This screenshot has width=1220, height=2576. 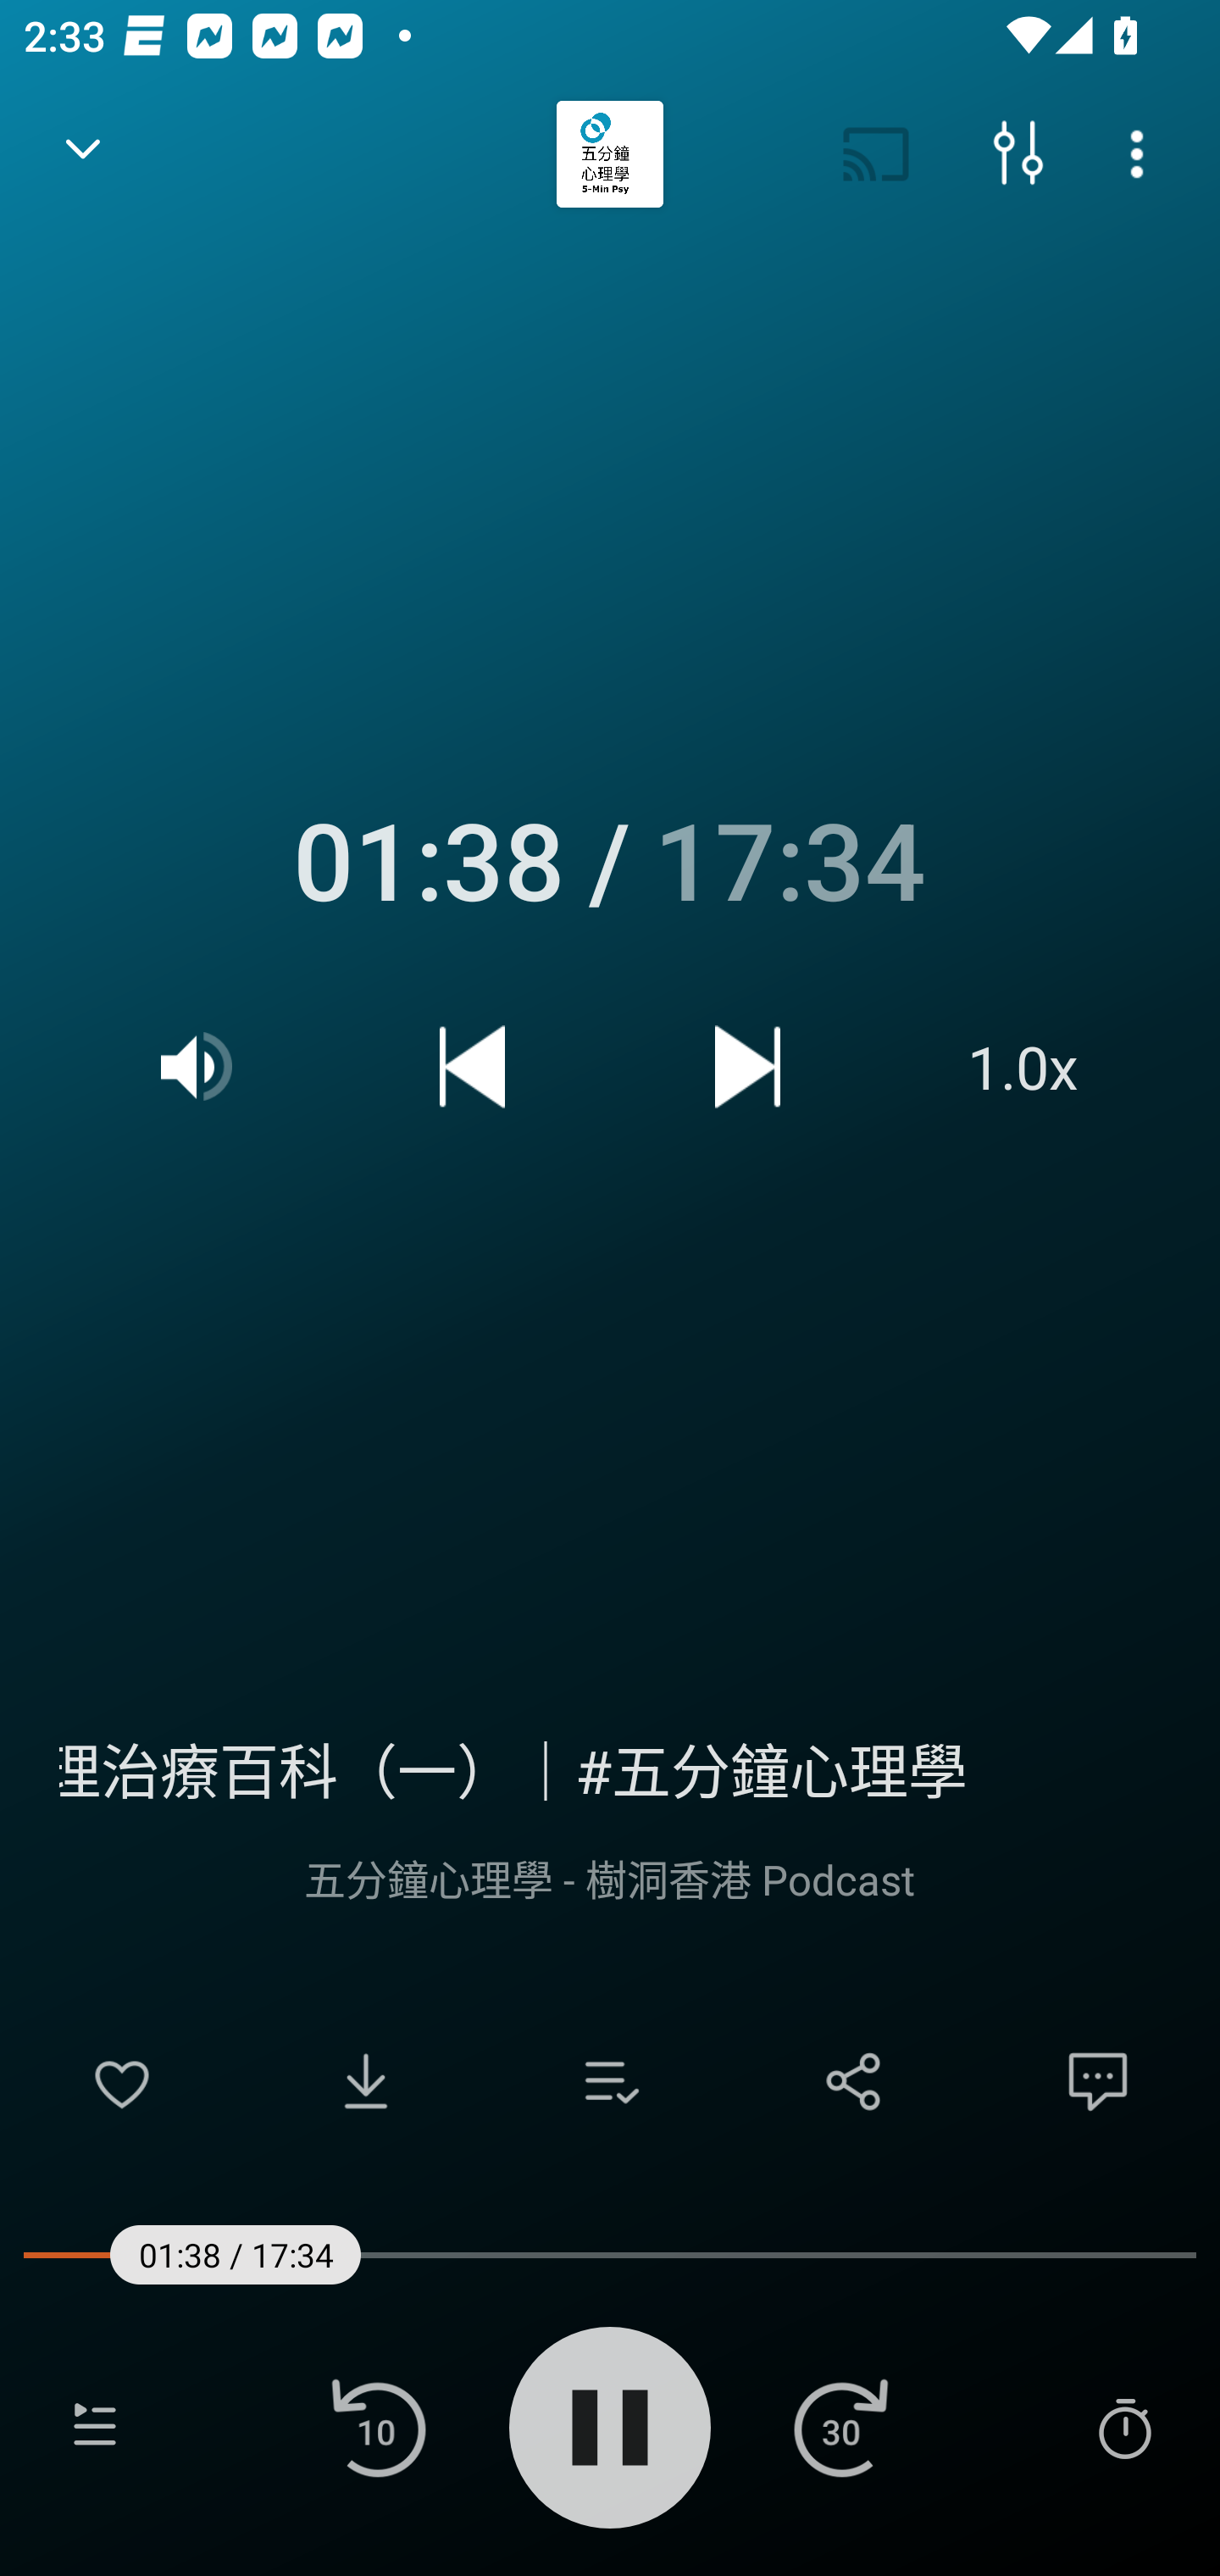 What do you see at coordinates (1124, 2427) in the screenshot?
I see `Sleep Timer ` at bounding box center [1124, 2427].